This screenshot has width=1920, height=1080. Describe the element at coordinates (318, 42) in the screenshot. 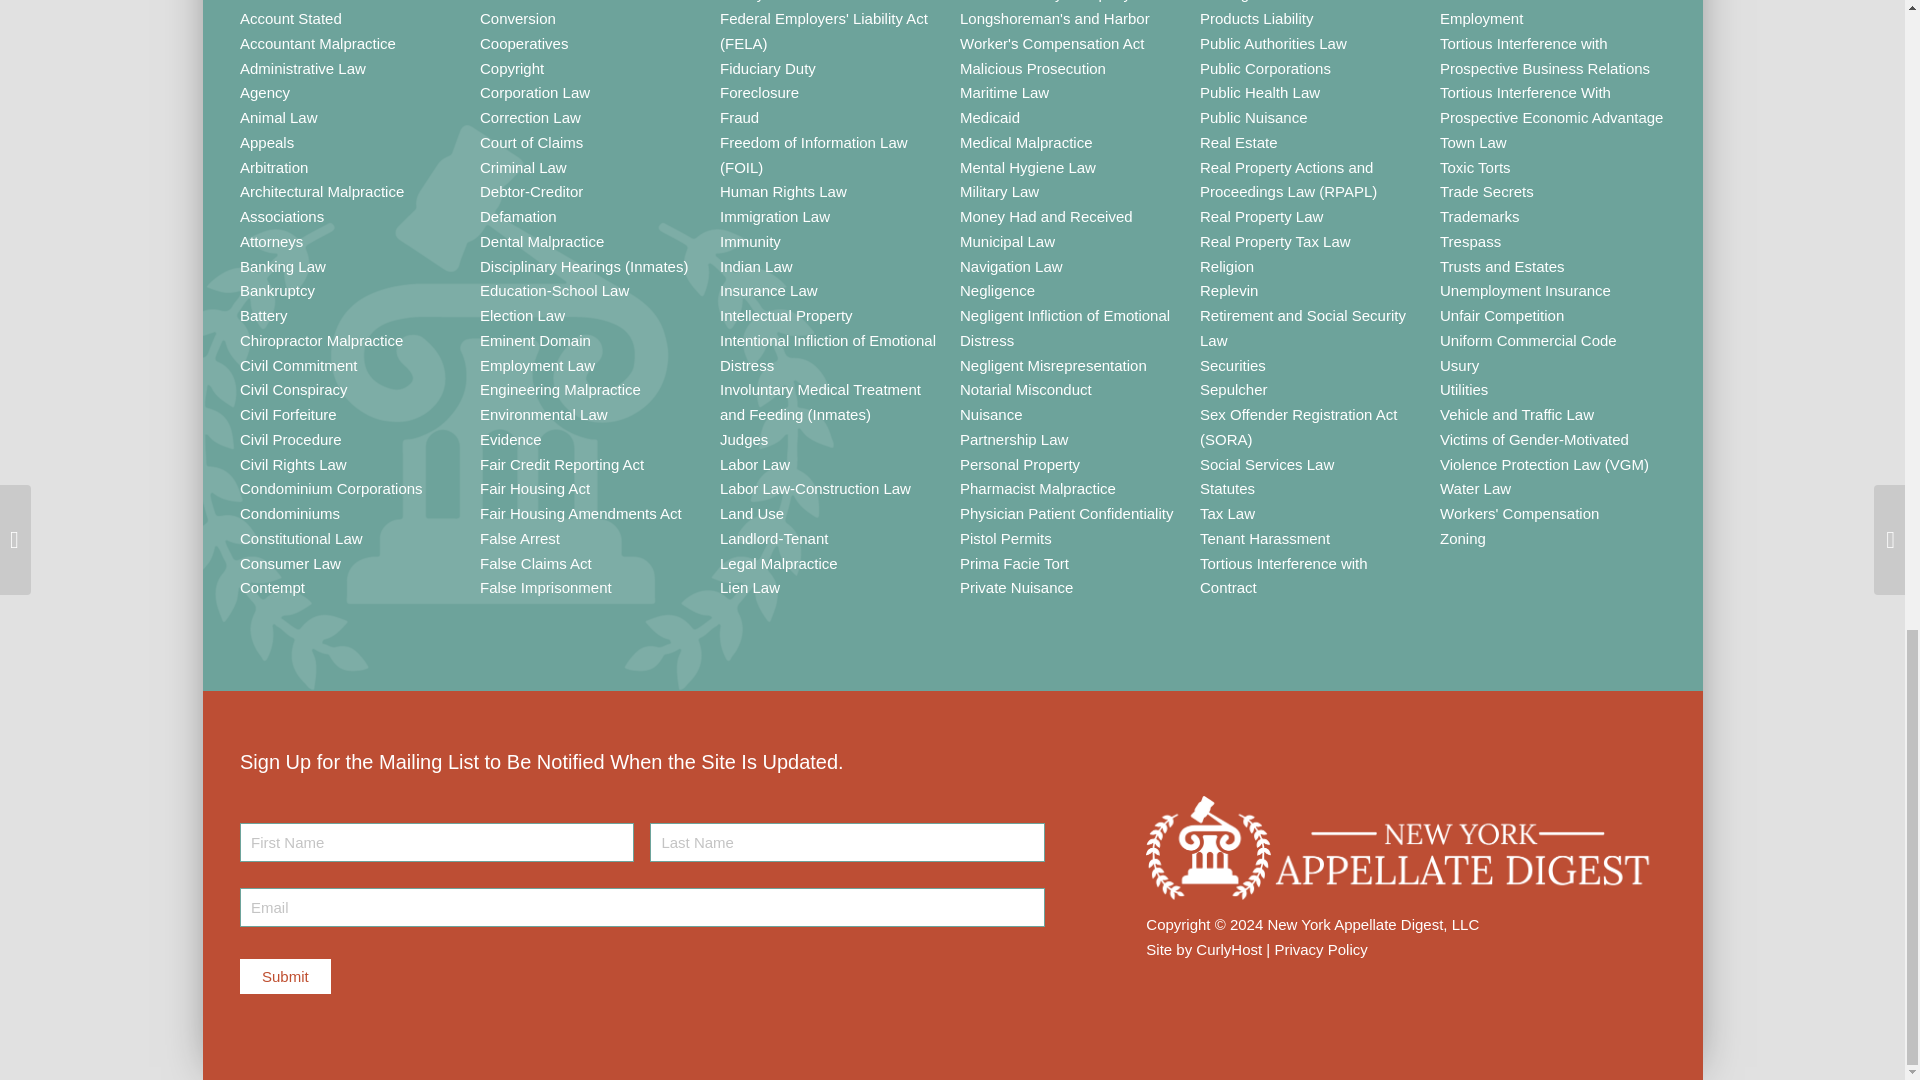

I see `Accountant Malpractice` at that location.